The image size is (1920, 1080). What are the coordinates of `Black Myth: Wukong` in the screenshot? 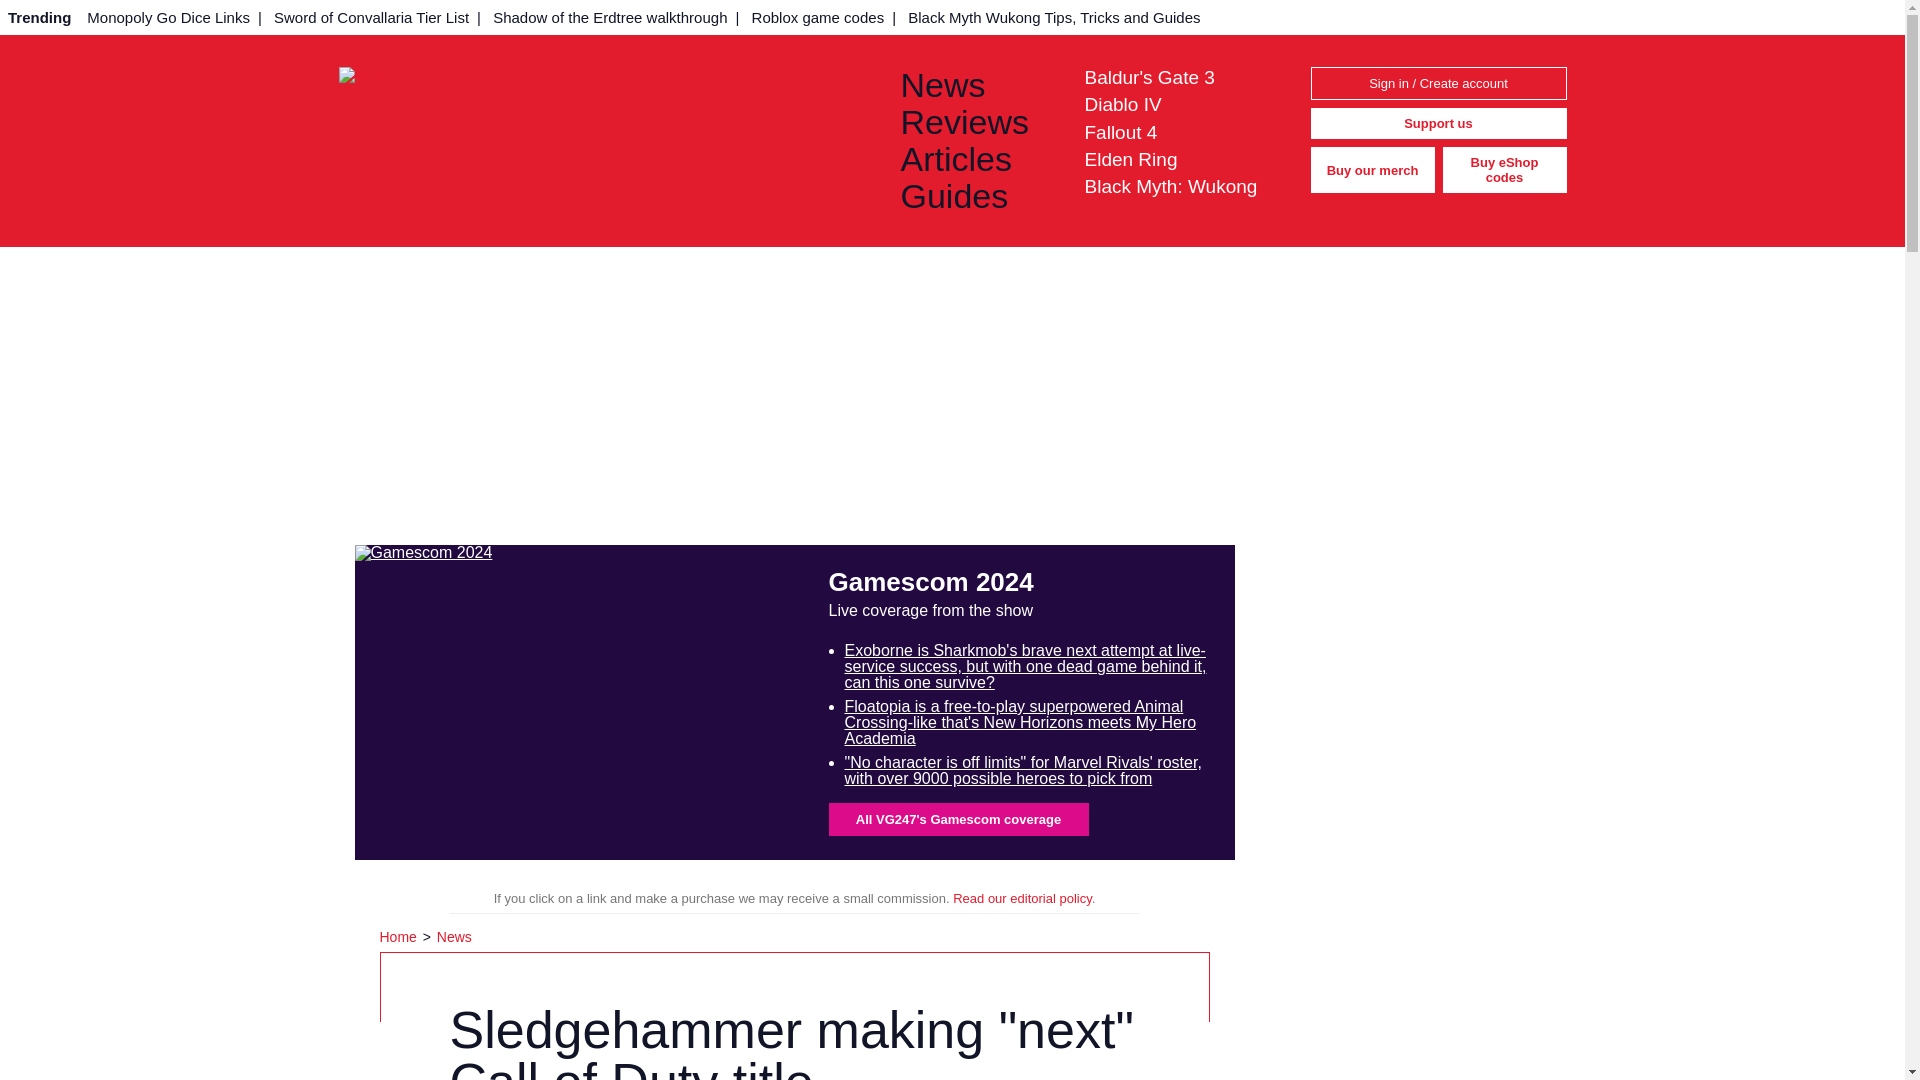 It's located at (1170, 186).